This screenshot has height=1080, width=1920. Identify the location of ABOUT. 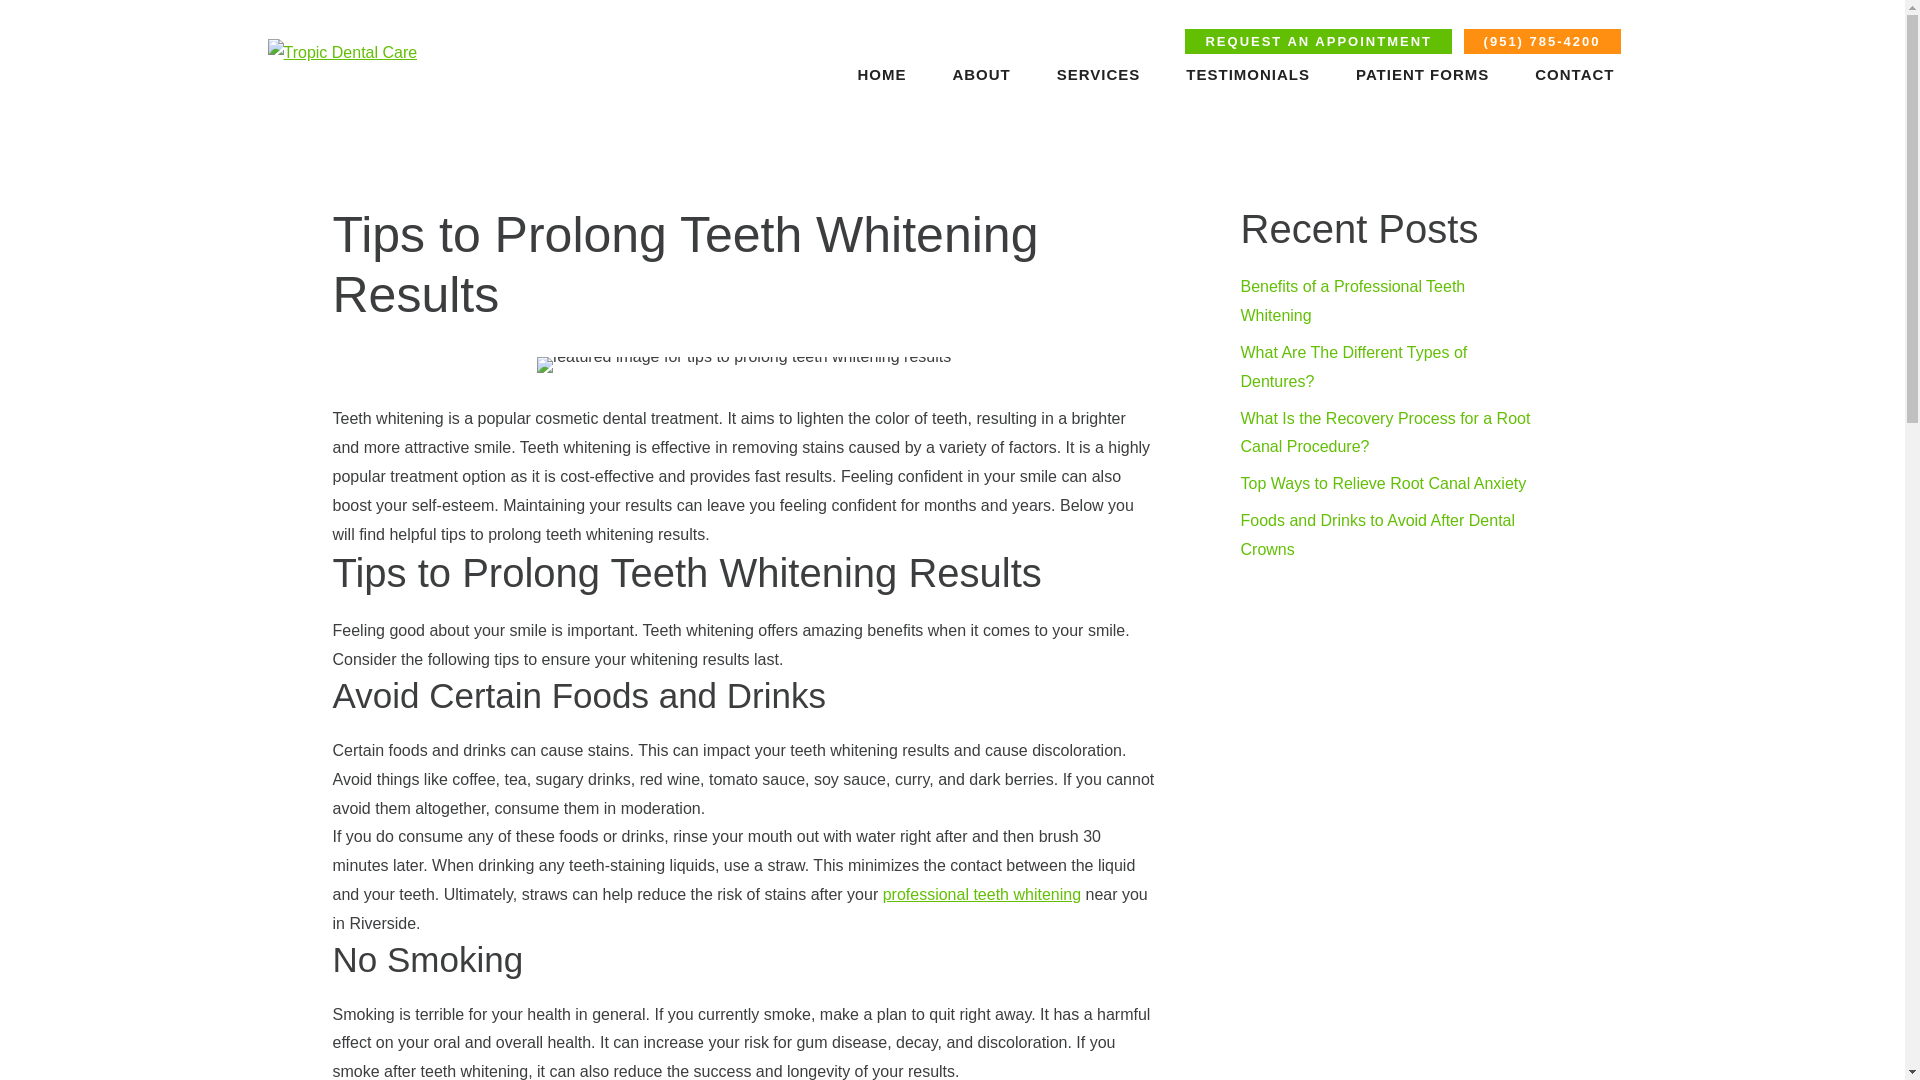
(980, 74).